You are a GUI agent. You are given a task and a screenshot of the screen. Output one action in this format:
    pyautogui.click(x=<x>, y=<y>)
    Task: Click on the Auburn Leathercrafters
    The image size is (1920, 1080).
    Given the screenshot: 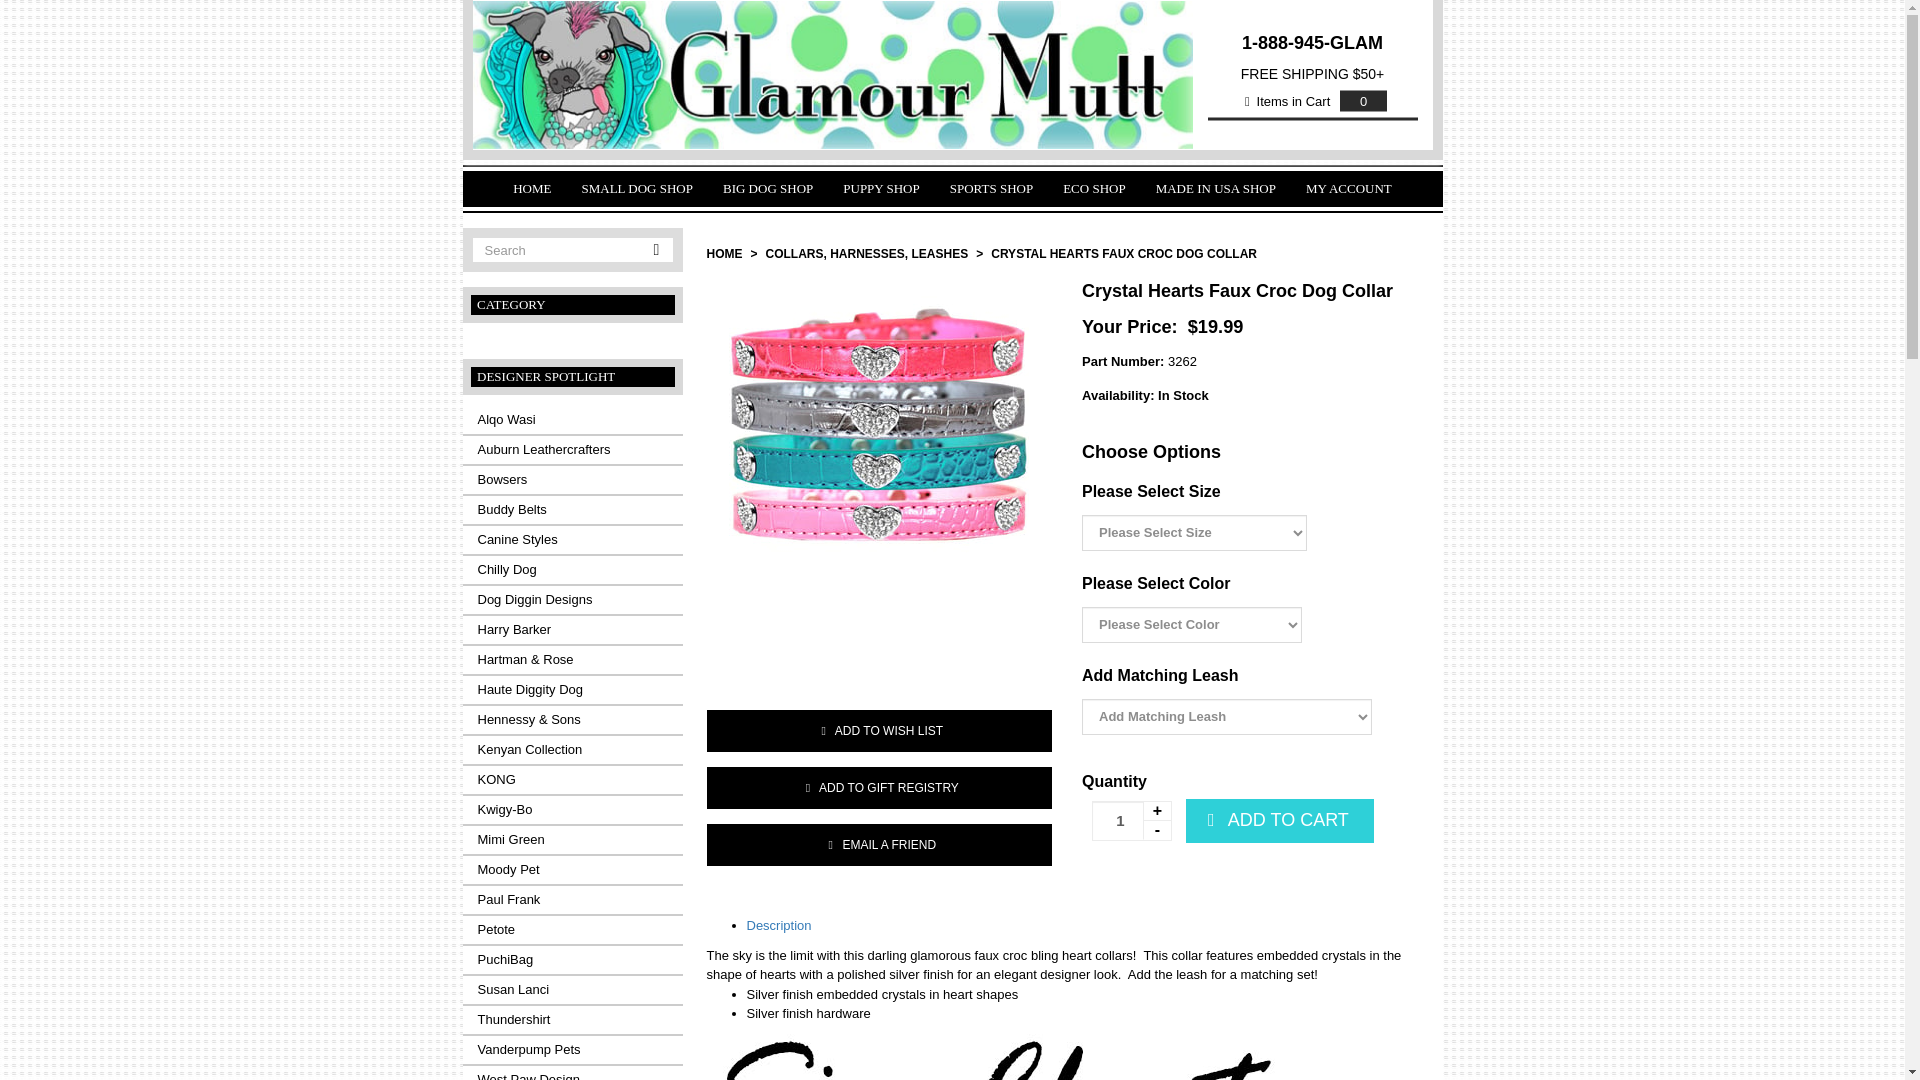 What is the action you would take?
    pyautogui.click(x=572, y=450)
    